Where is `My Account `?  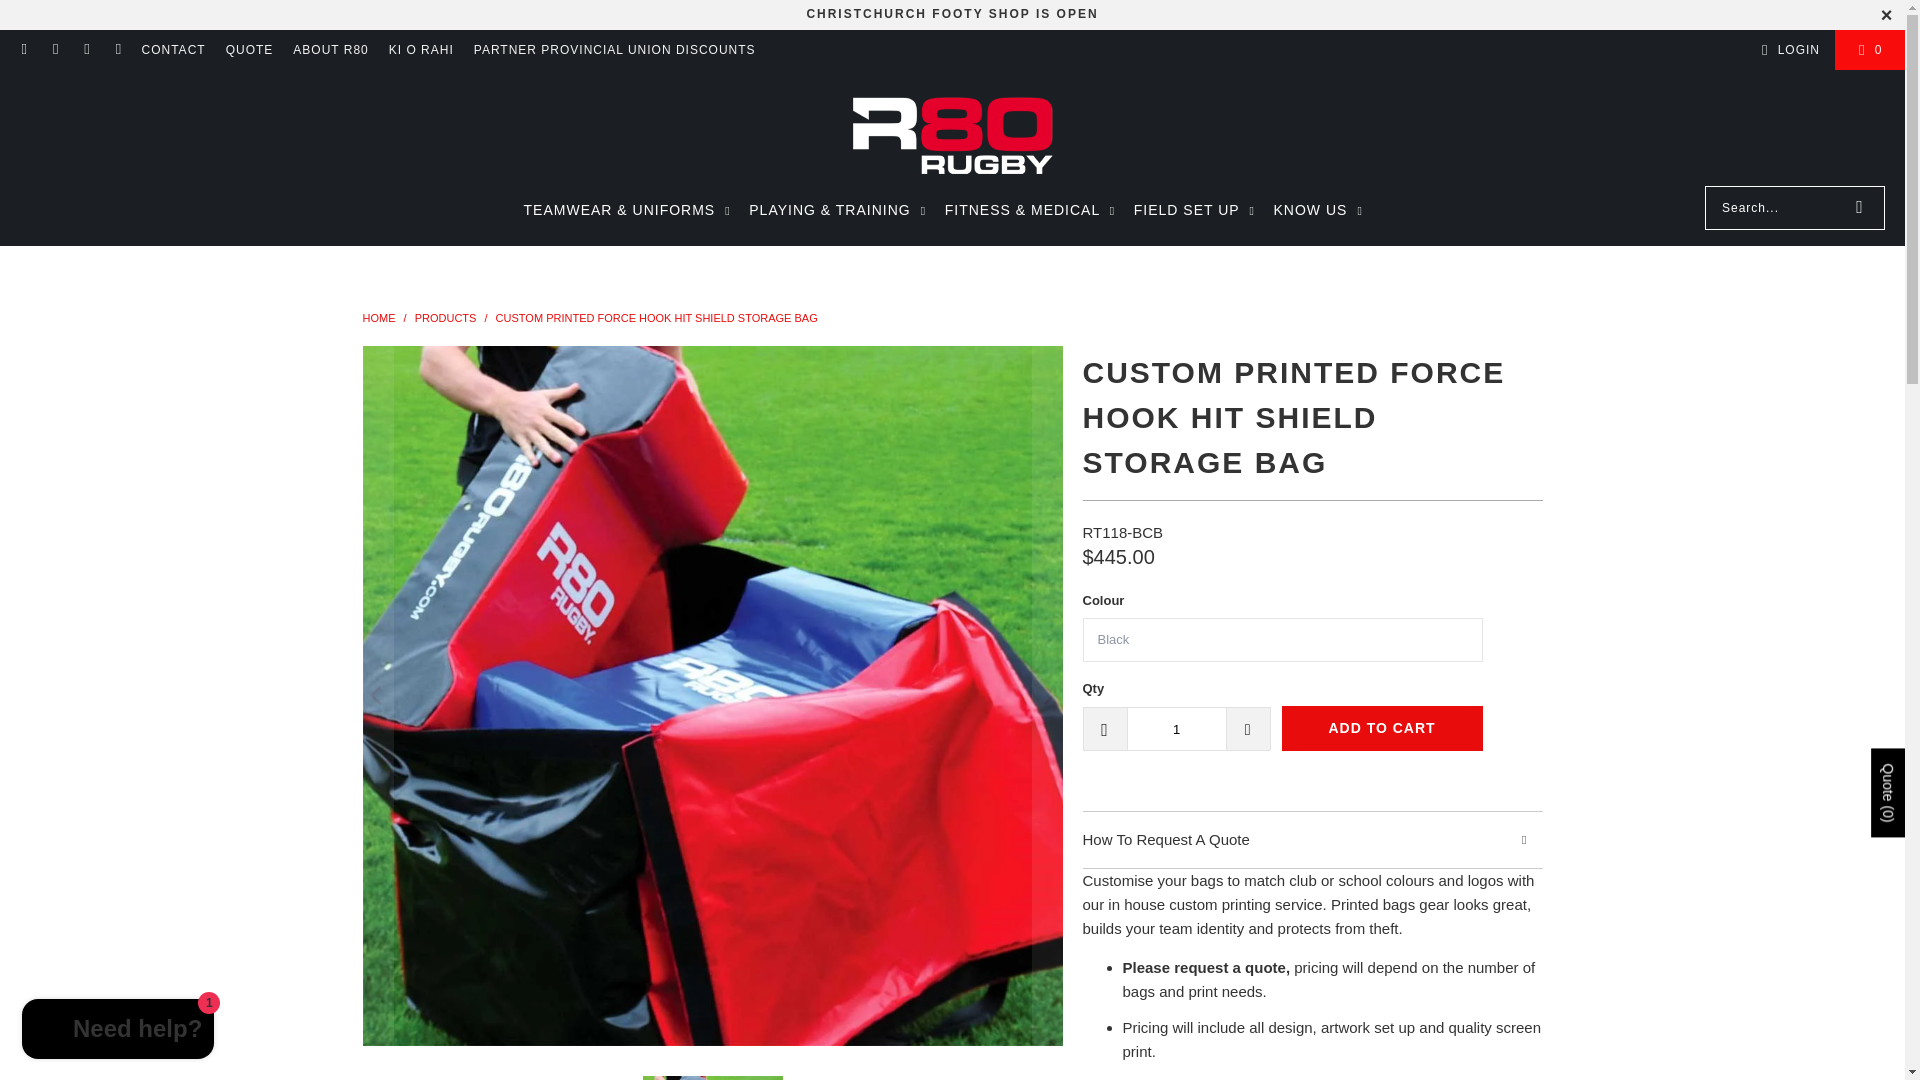
My Account  is located at coordinates (1787, 49).